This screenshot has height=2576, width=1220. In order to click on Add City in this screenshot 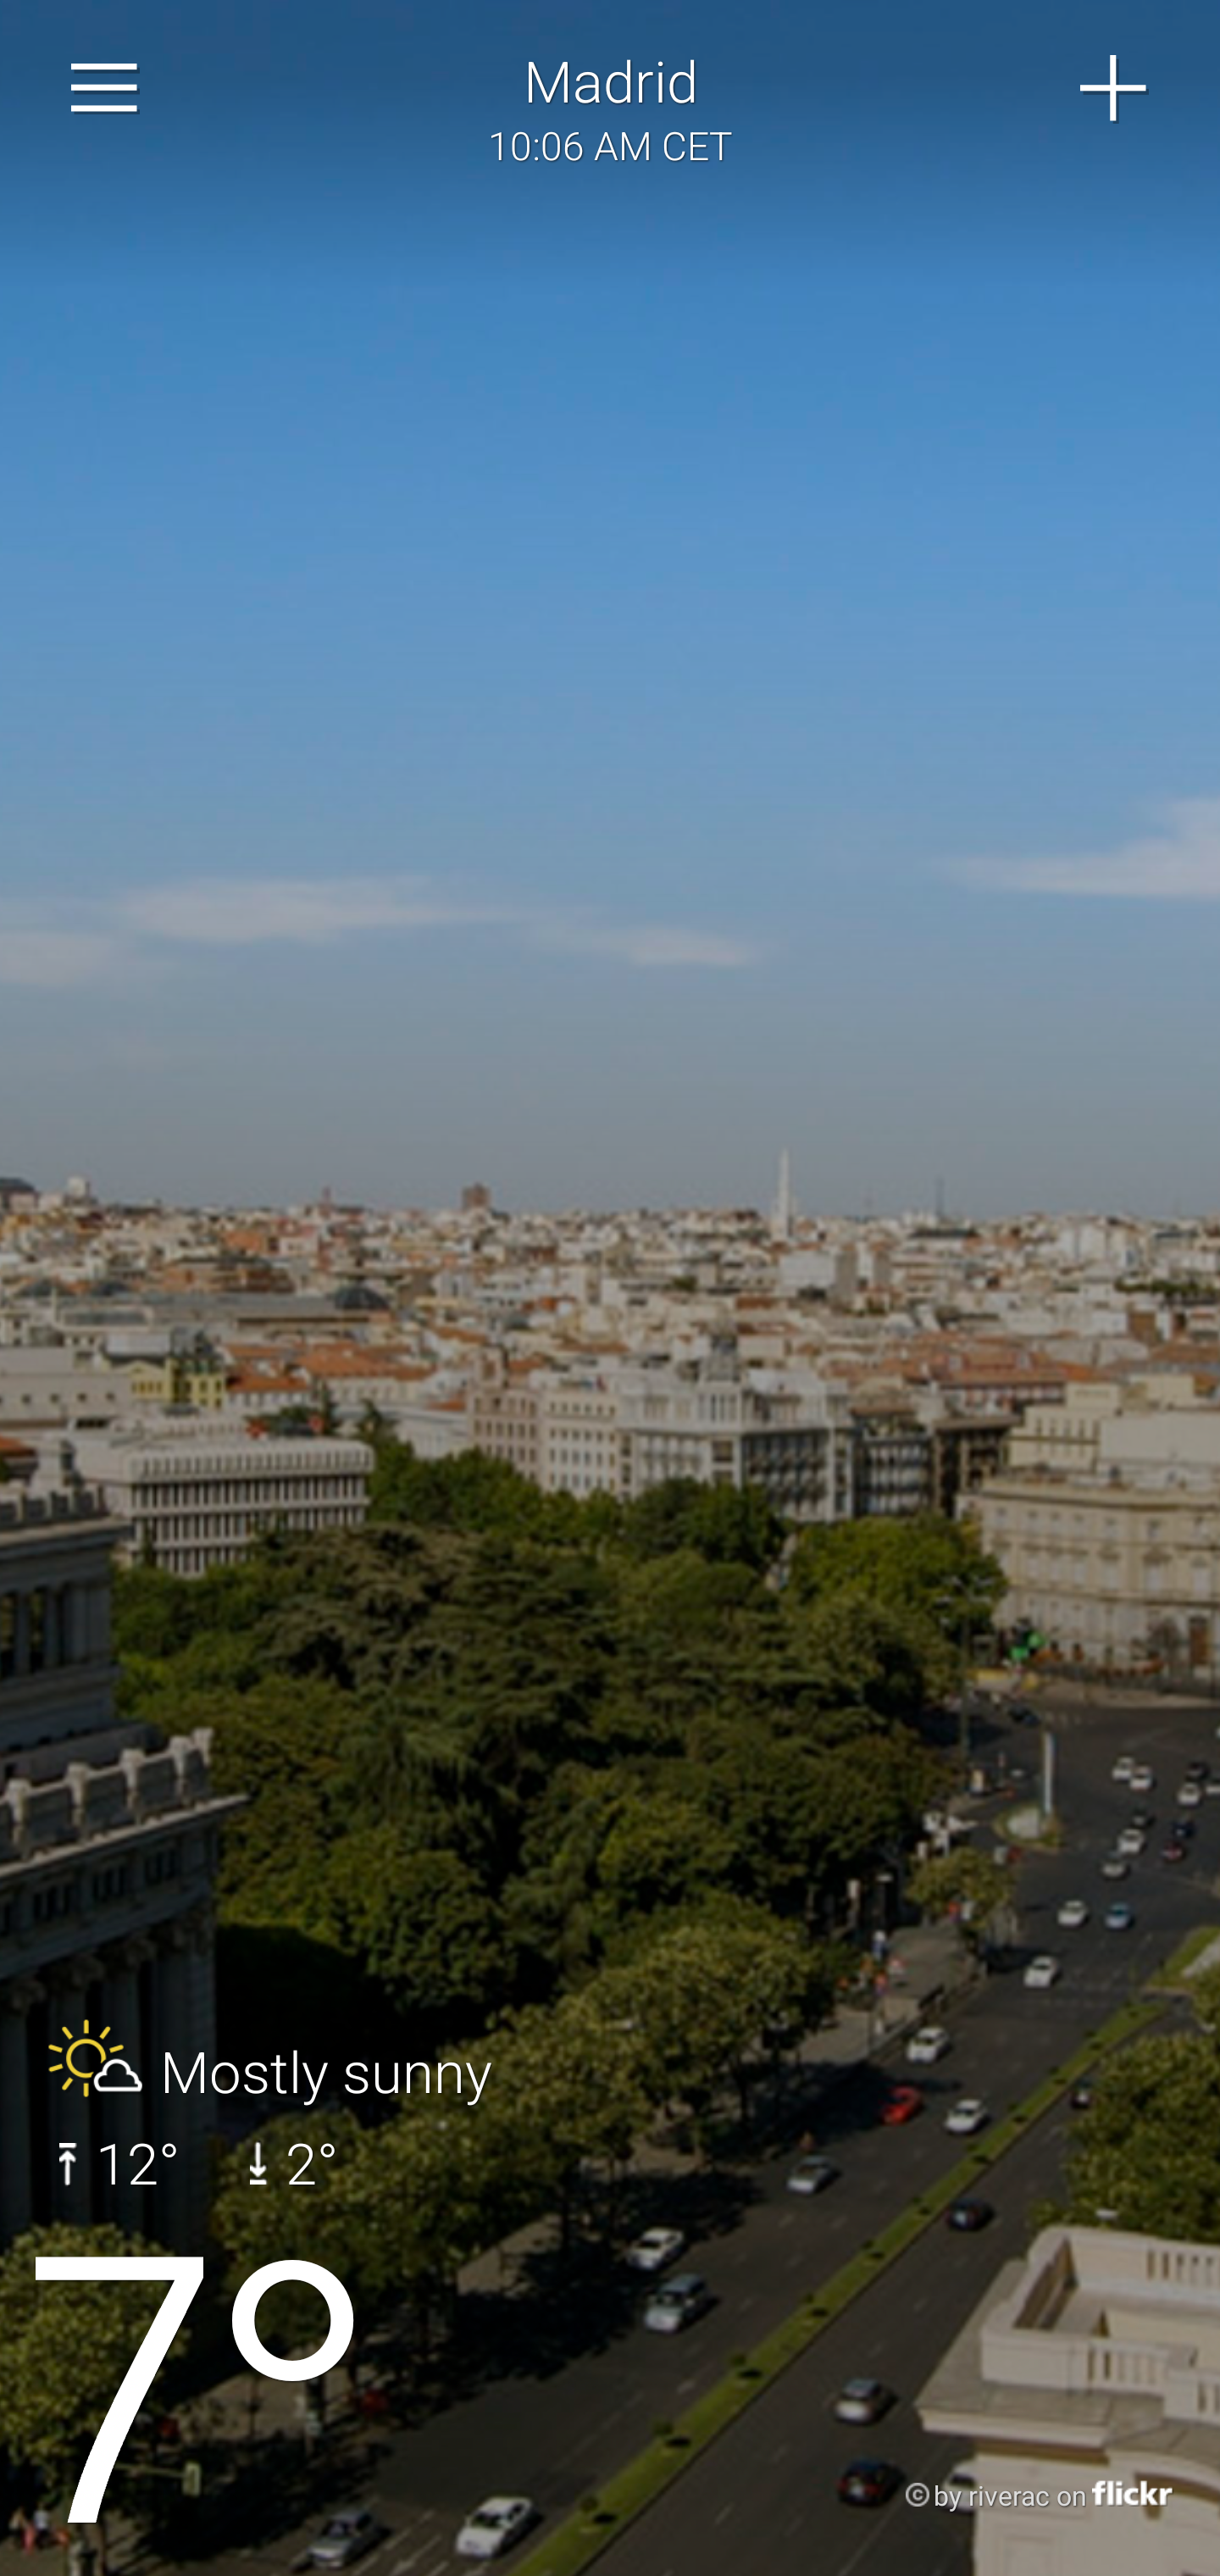, I will do `click(1114, 88)`.